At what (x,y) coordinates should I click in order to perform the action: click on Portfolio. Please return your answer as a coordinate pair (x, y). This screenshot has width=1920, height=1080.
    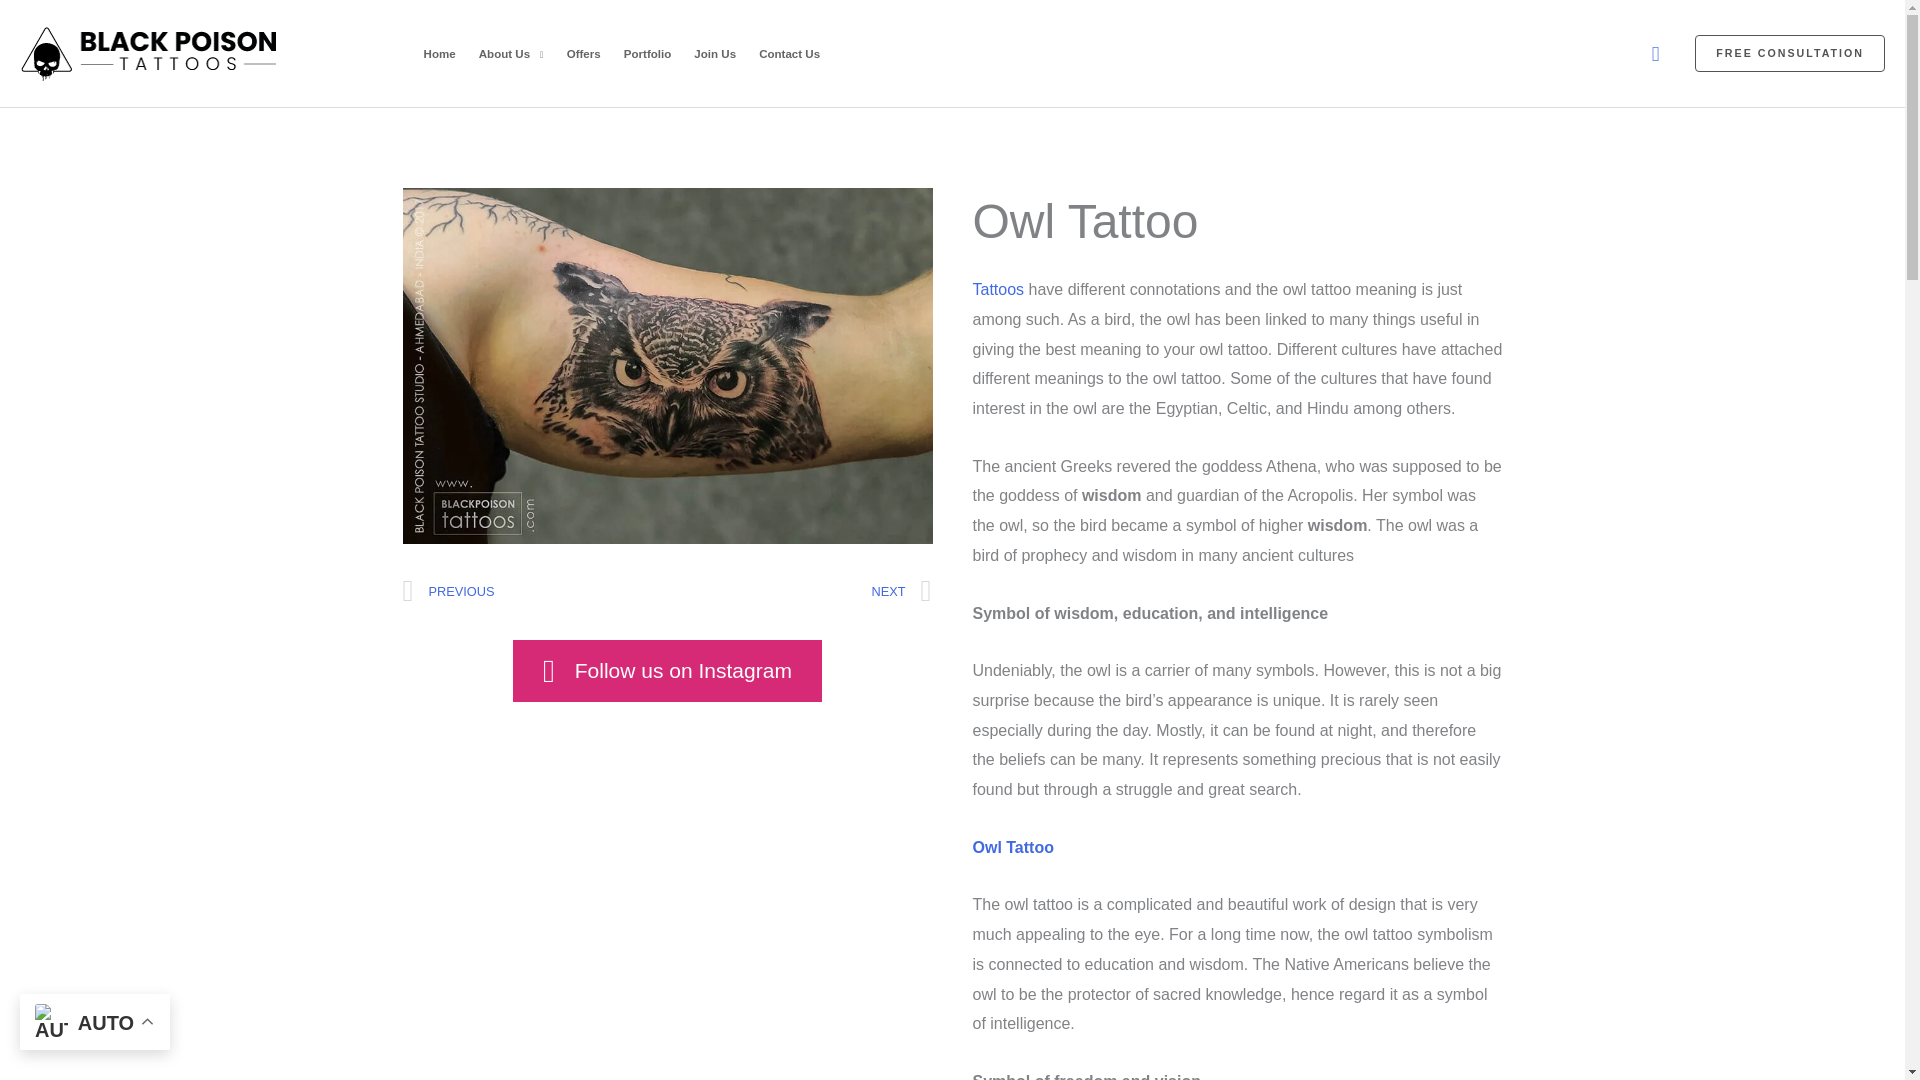
    Looking at the image, I should click on (648, 52).